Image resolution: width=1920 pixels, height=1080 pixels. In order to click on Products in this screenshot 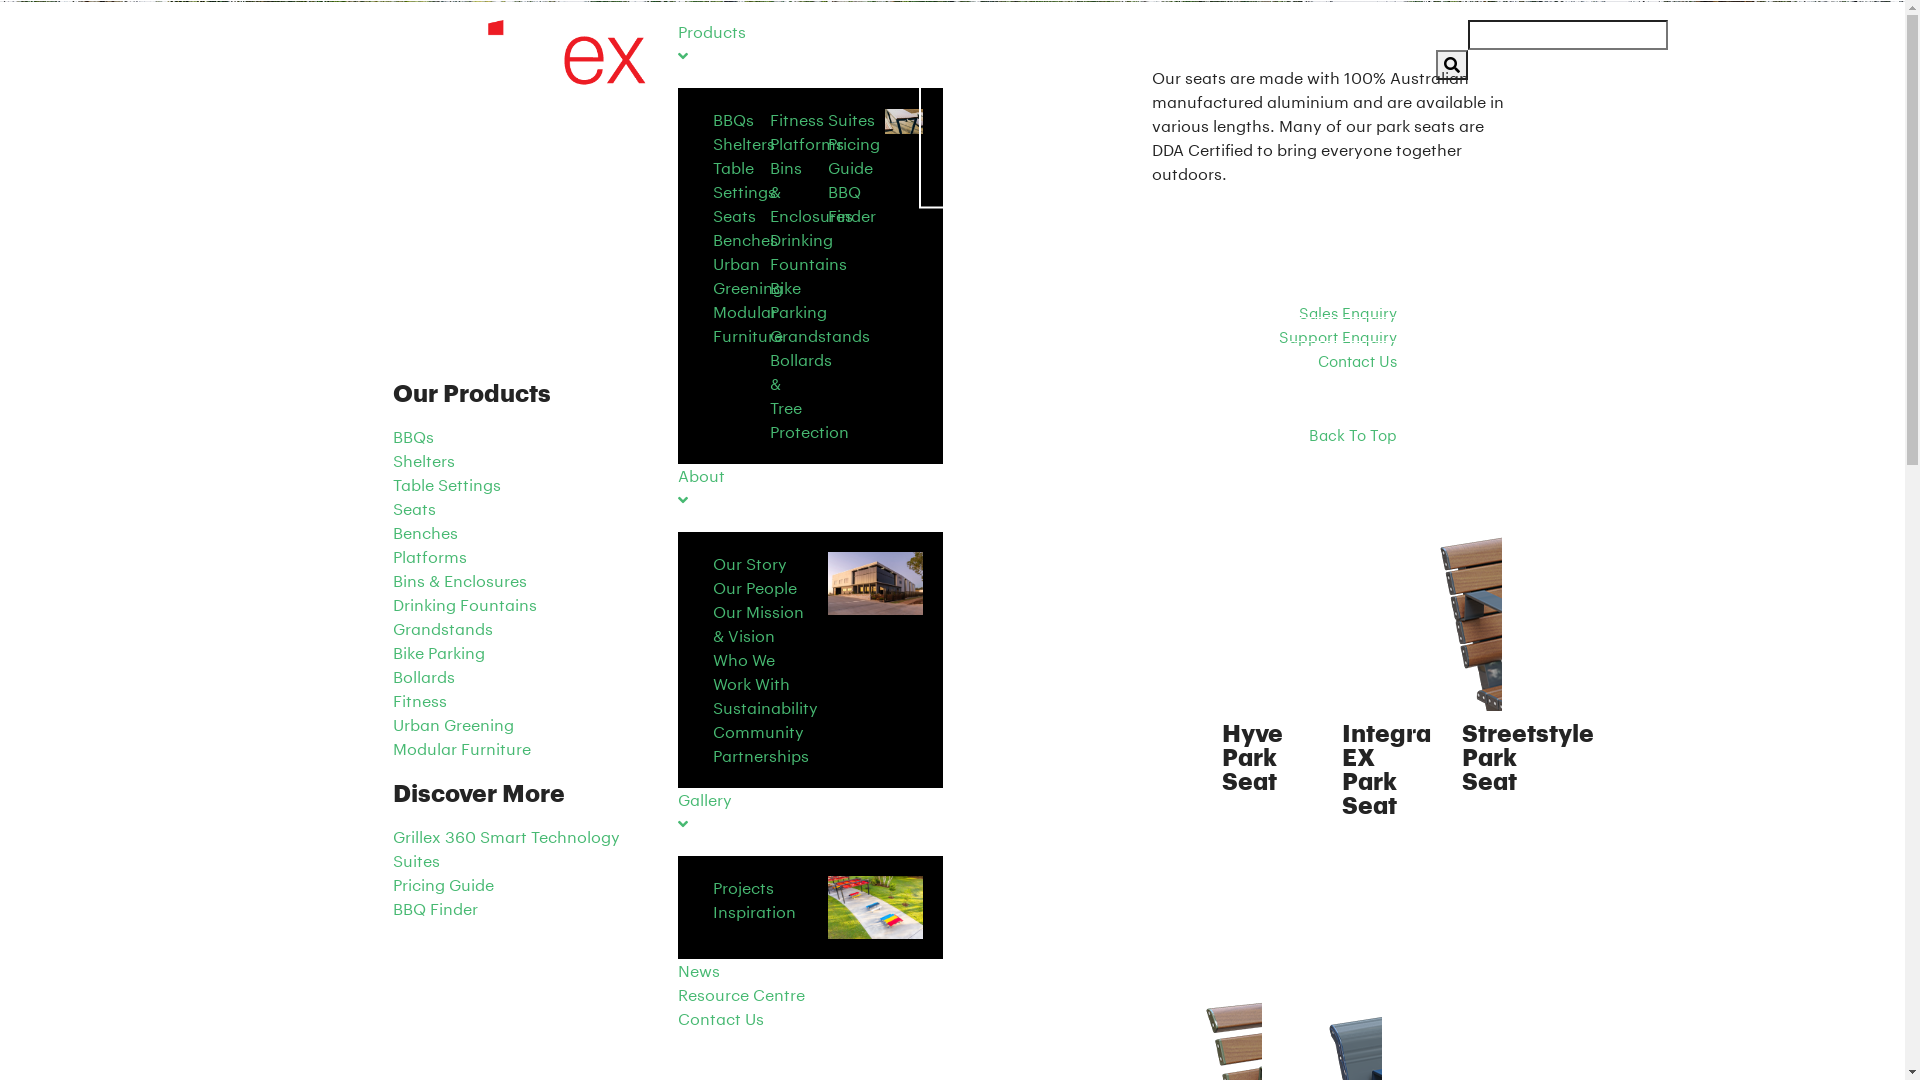, I will do `click(810, 44)`.